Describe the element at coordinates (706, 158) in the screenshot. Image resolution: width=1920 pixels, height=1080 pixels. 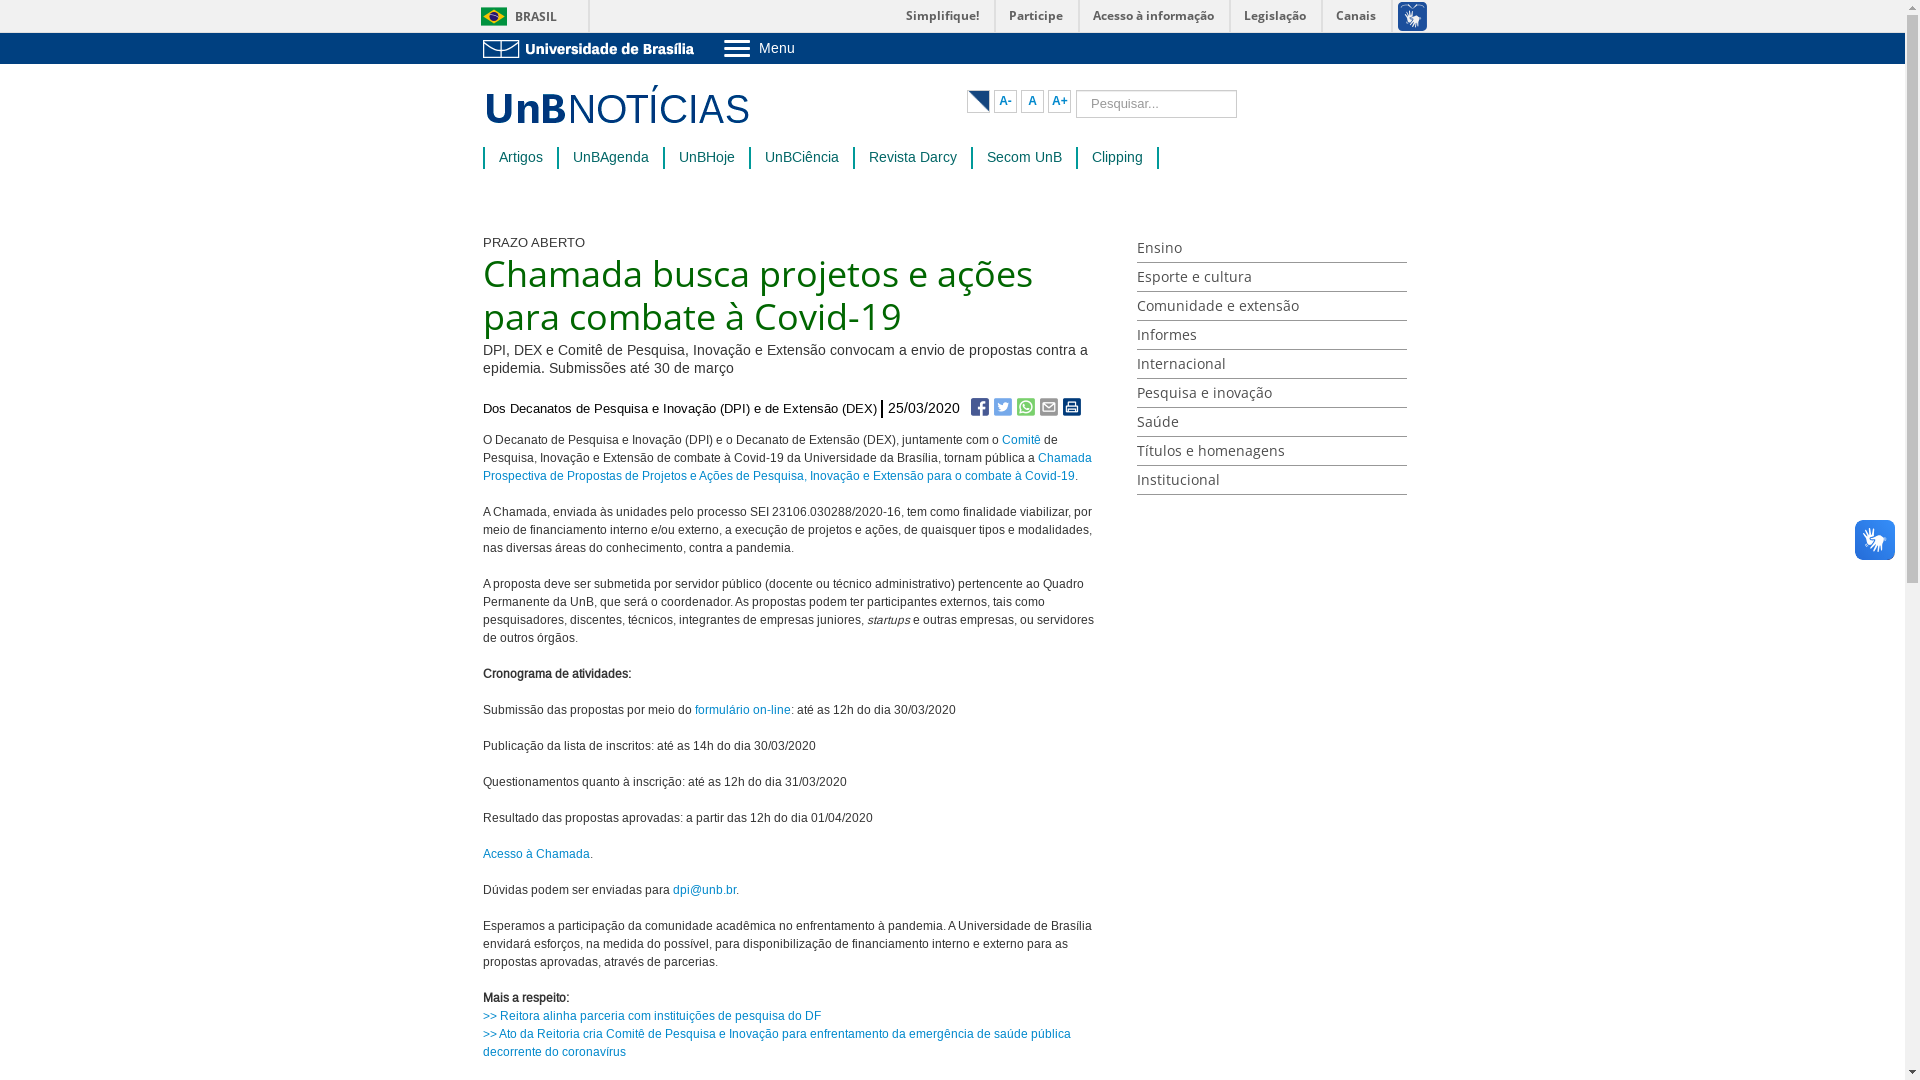
I see `UnBHoje` at that location.